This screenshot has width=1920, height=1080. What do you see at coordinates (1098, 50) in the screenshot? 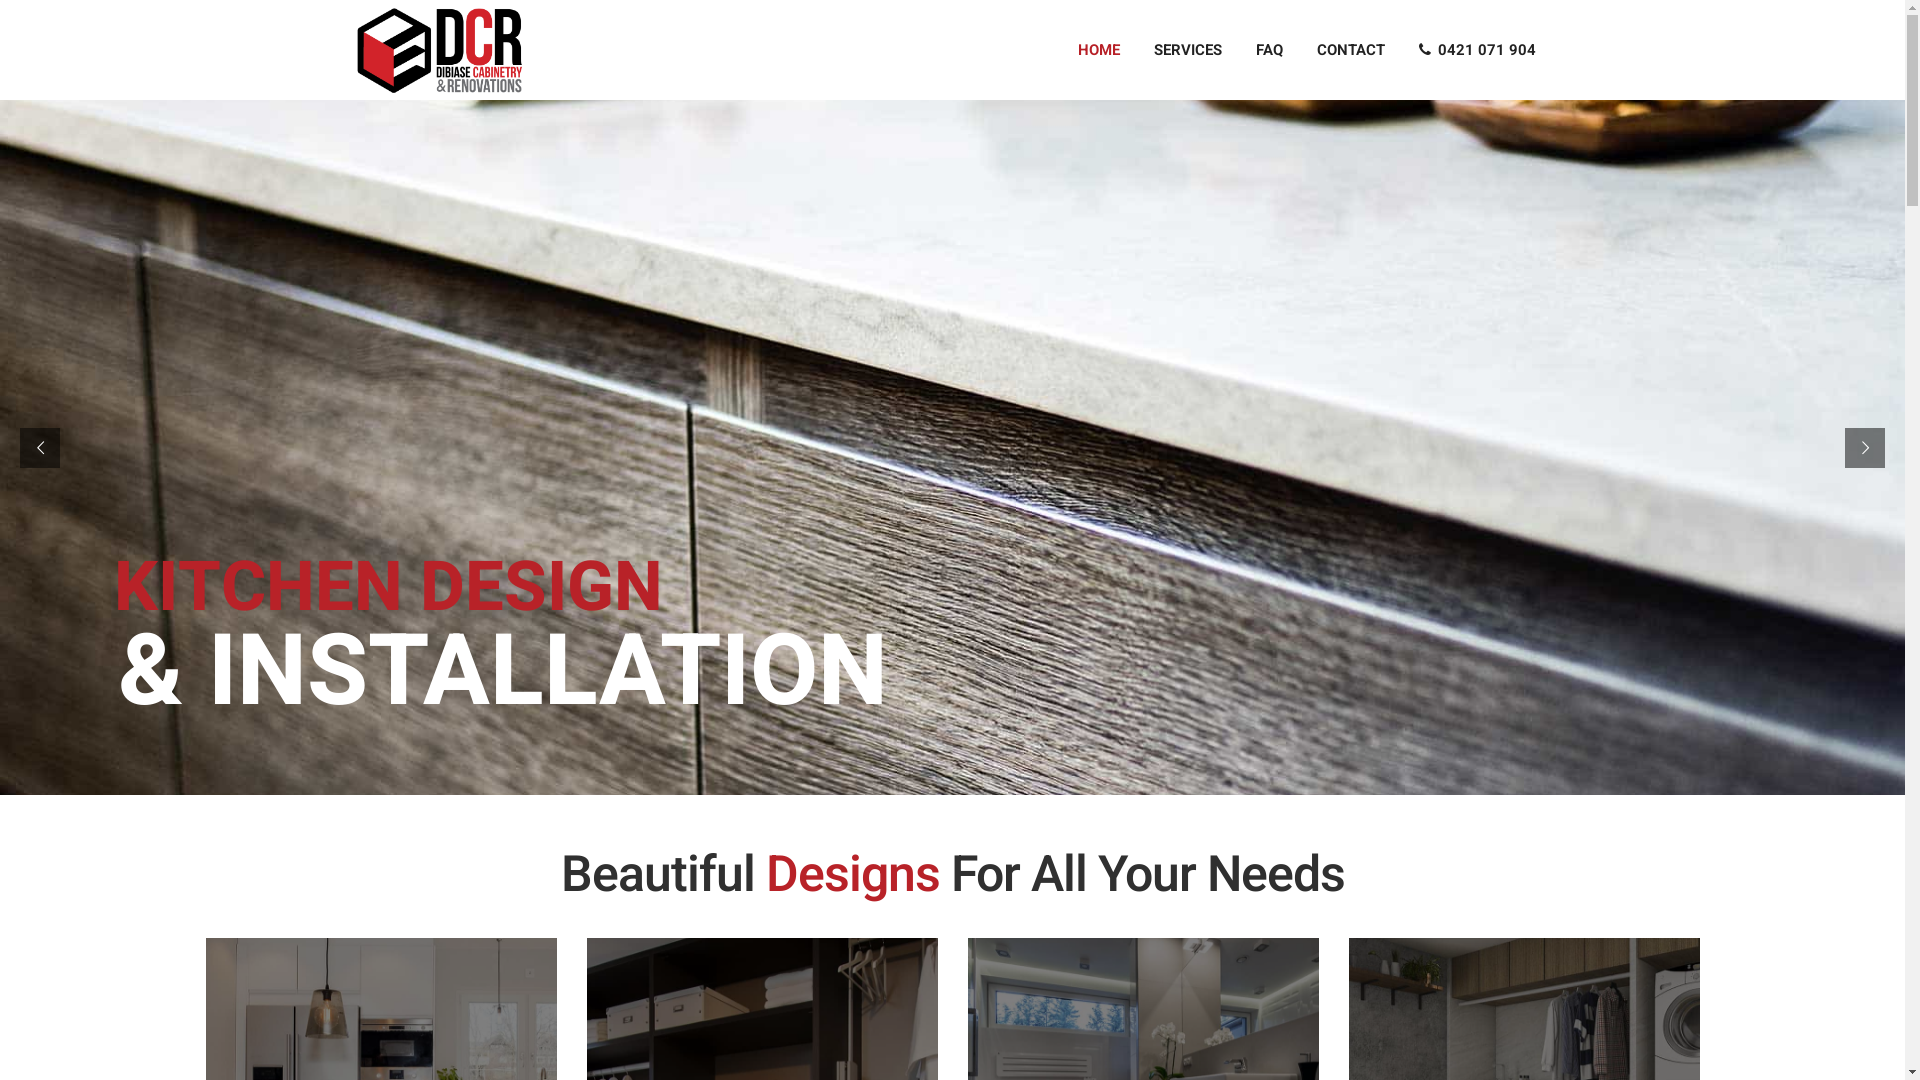
I see `HOME` at bounding box center [1098, 50].